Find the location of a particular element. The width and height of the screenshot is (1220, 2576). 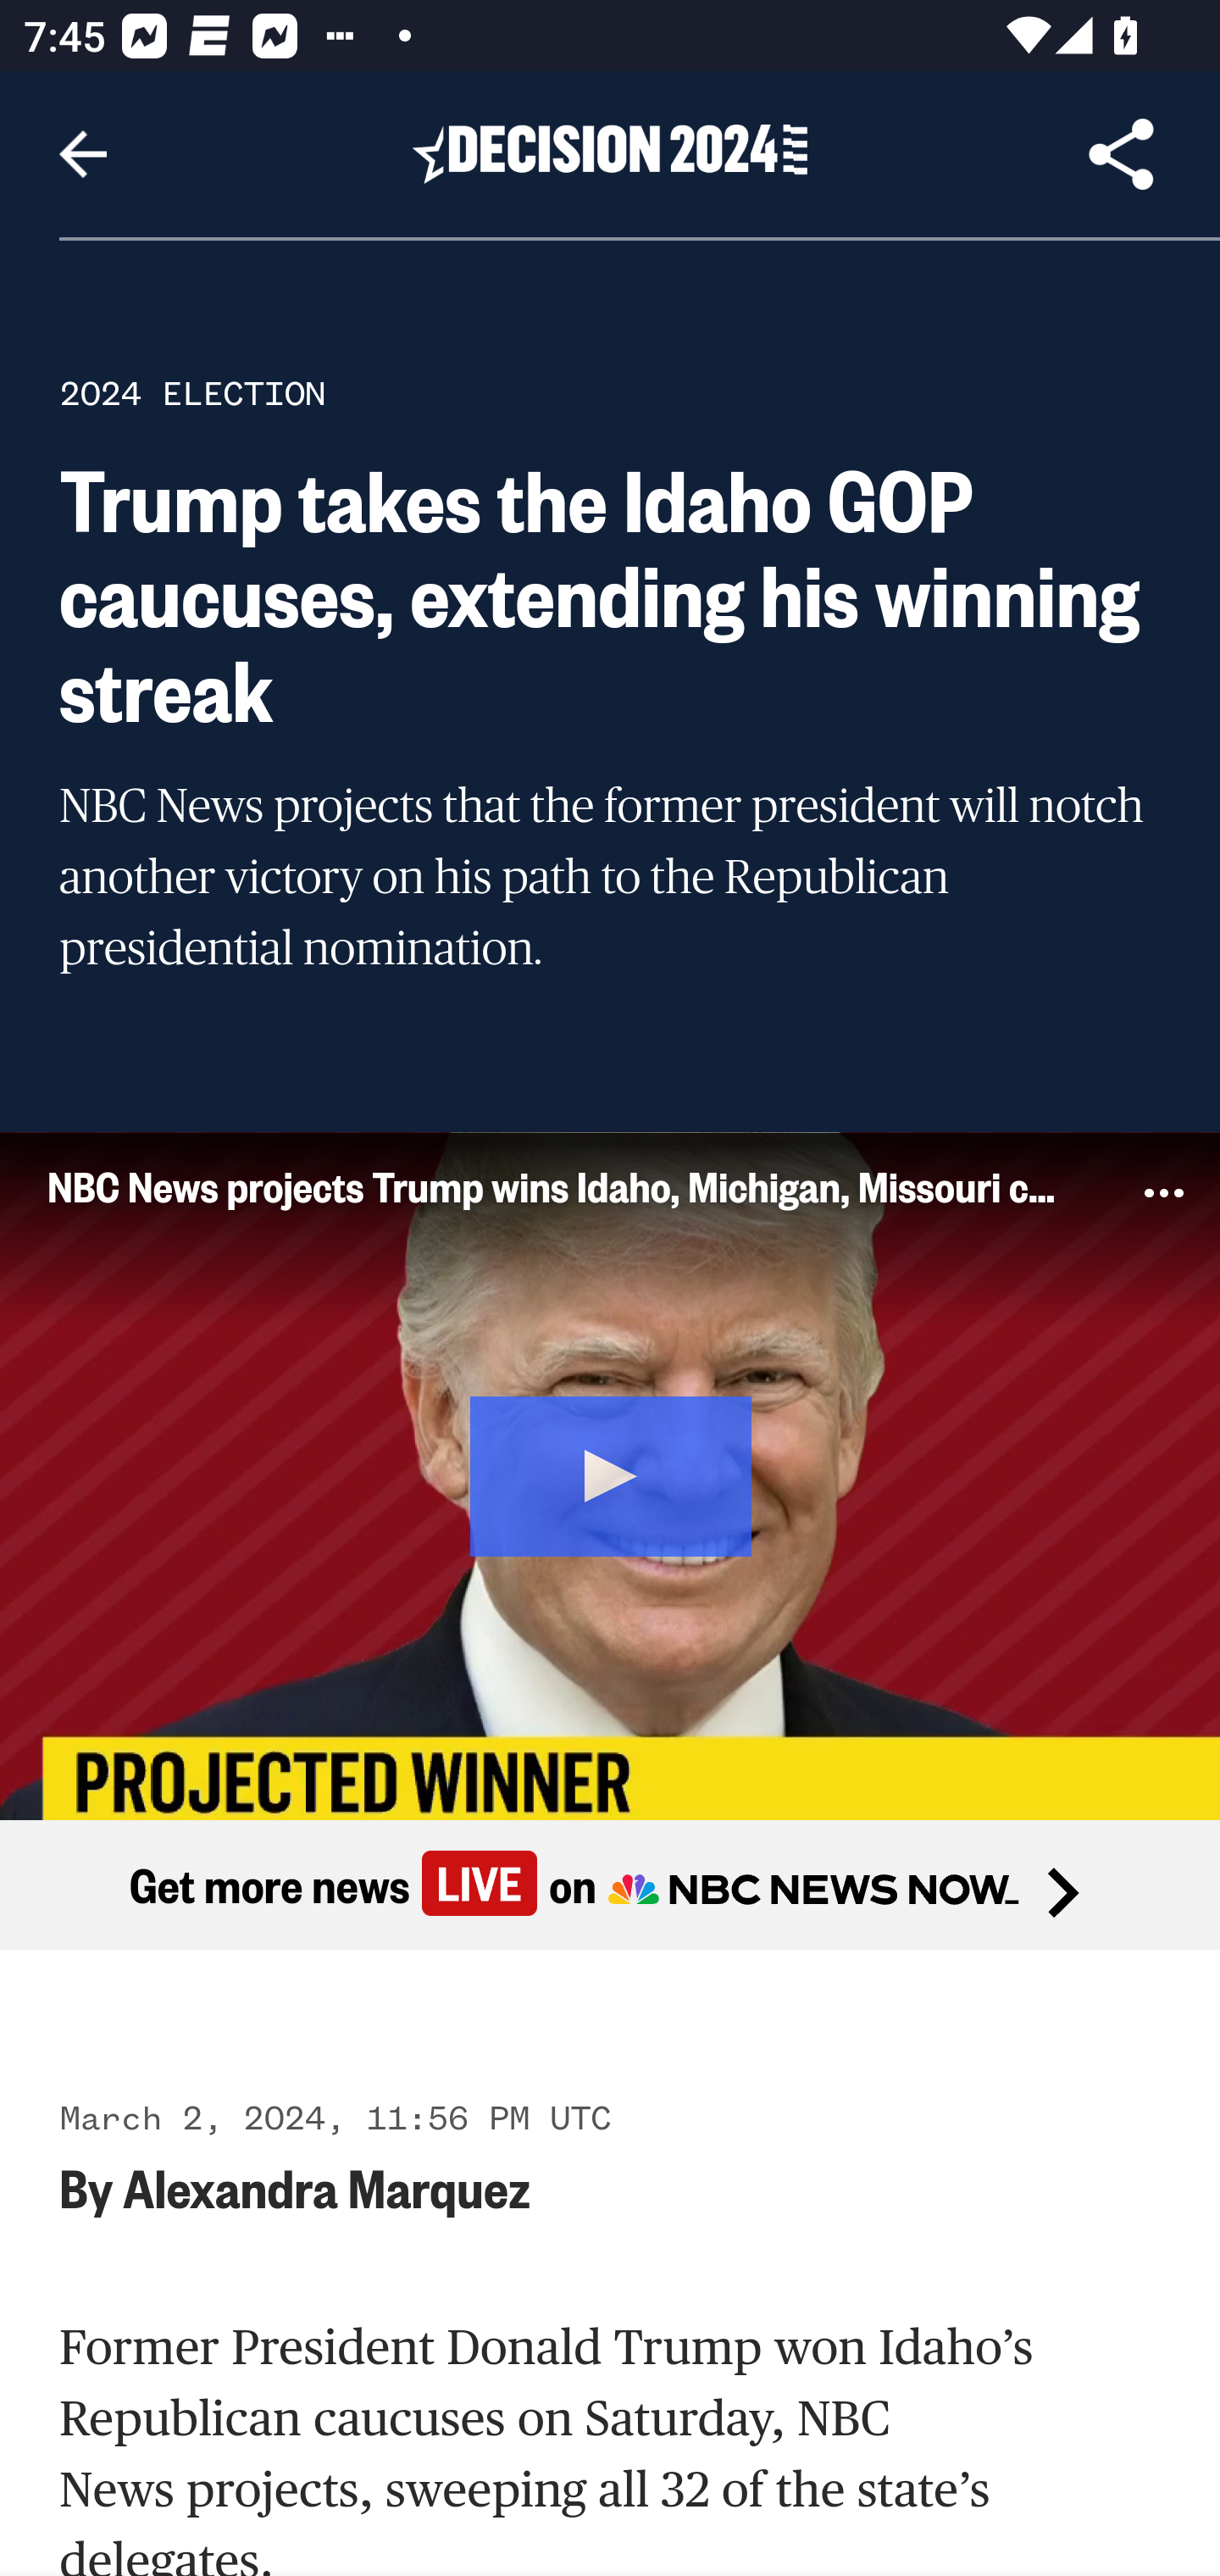

Share Article, button is located at coordinates (1122, 154).